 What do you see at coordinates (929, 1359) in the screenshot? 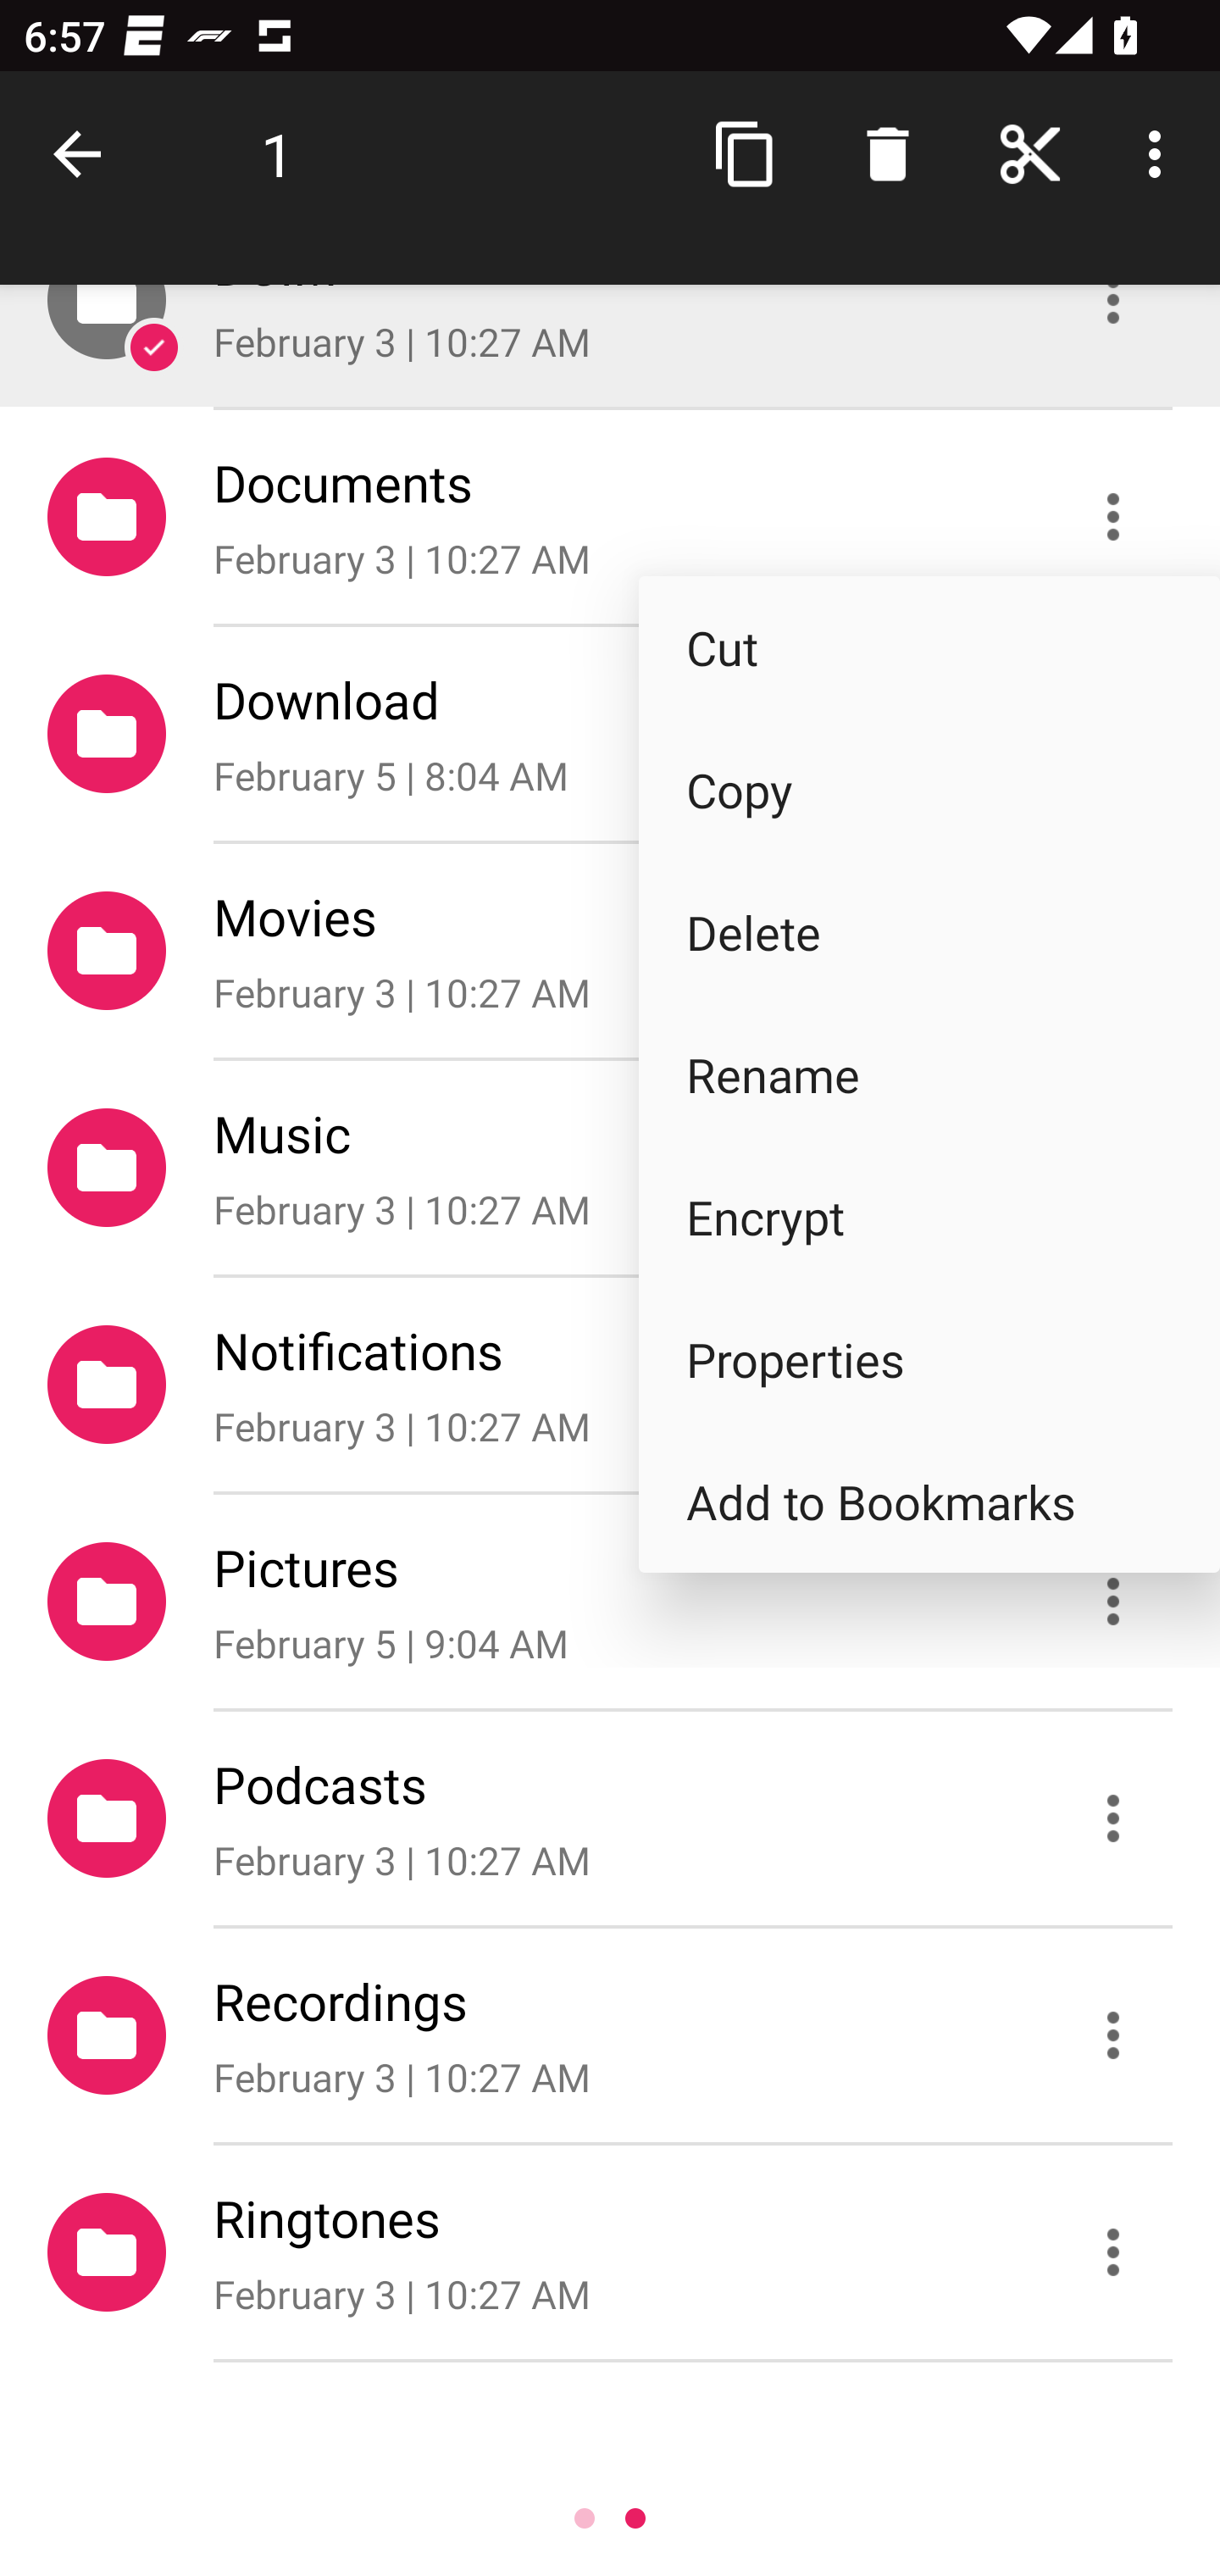
I see `Properties` at bounding box center [929, 1359].